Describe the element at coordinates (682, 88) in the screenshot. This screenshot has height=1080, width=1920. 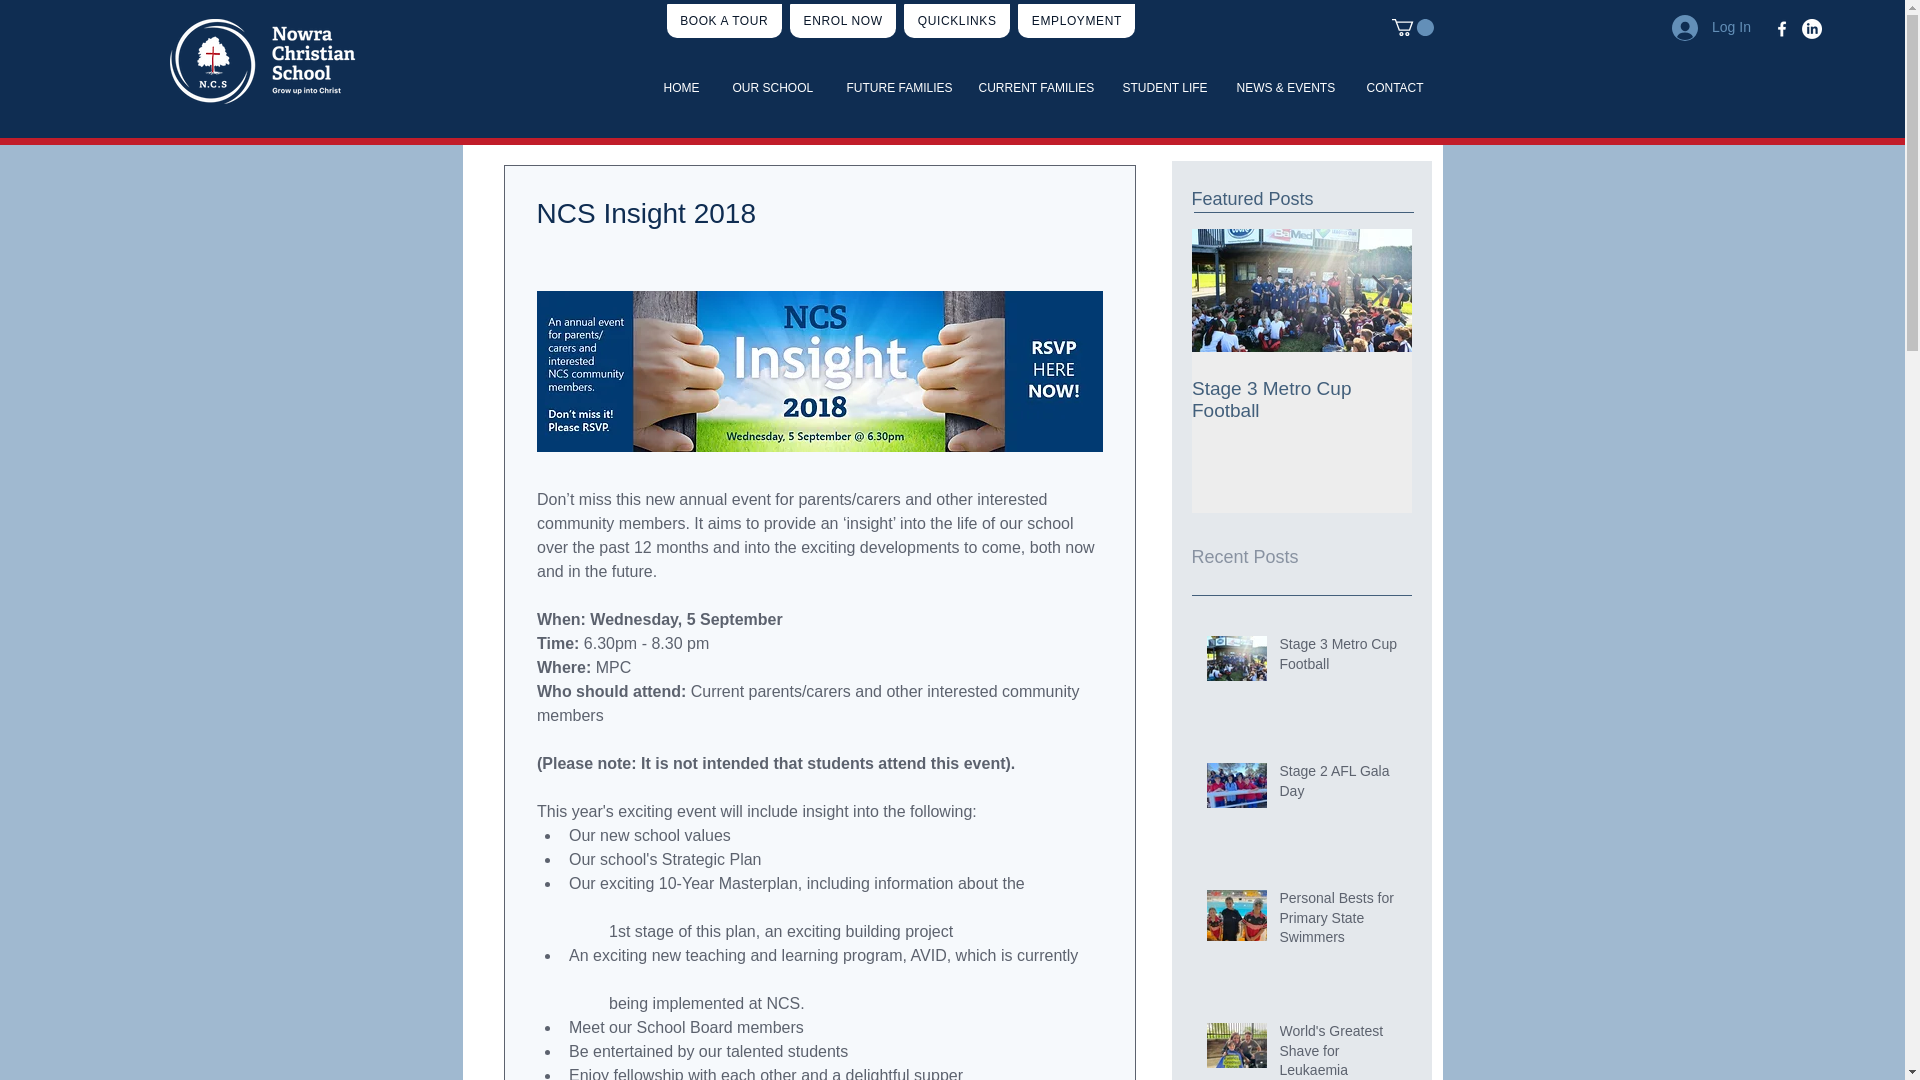
I see `HOME` at that location.